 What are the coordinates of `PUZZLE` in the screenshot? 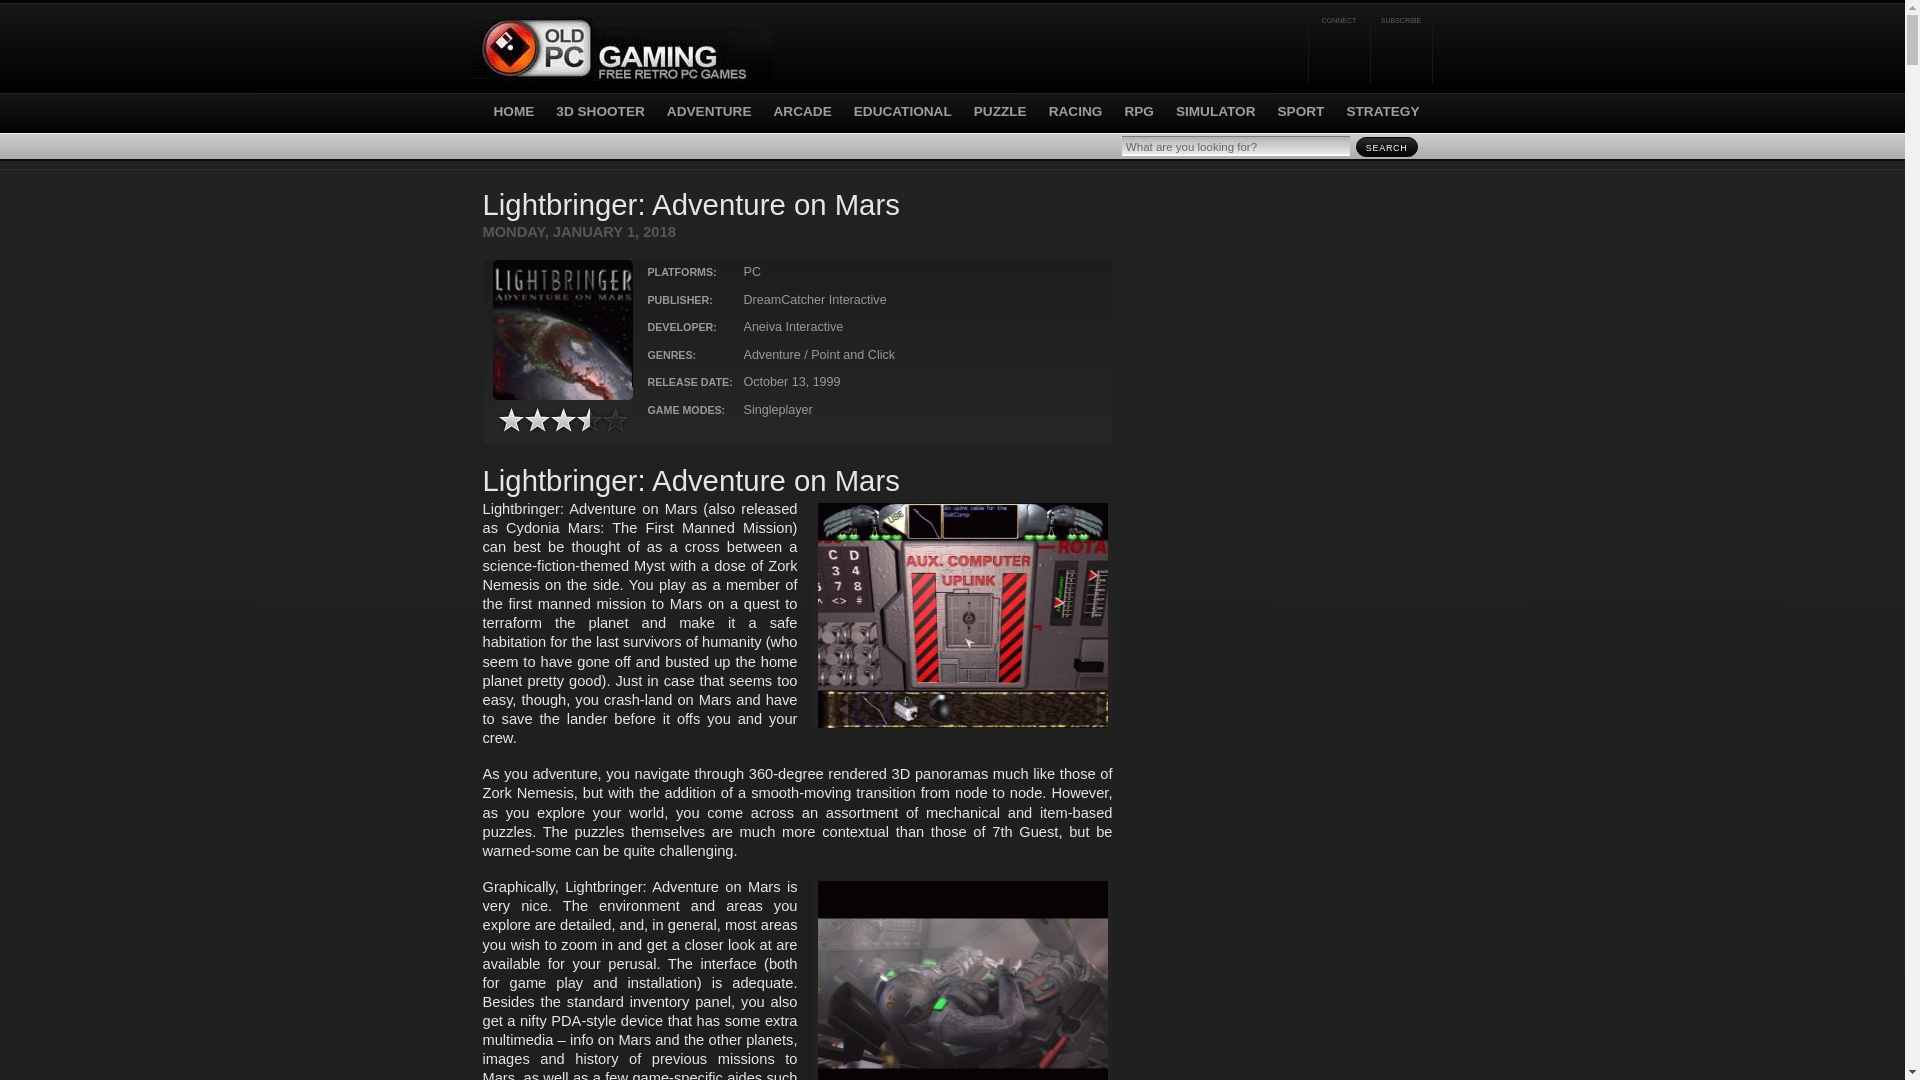 It's located at (1000, 110).